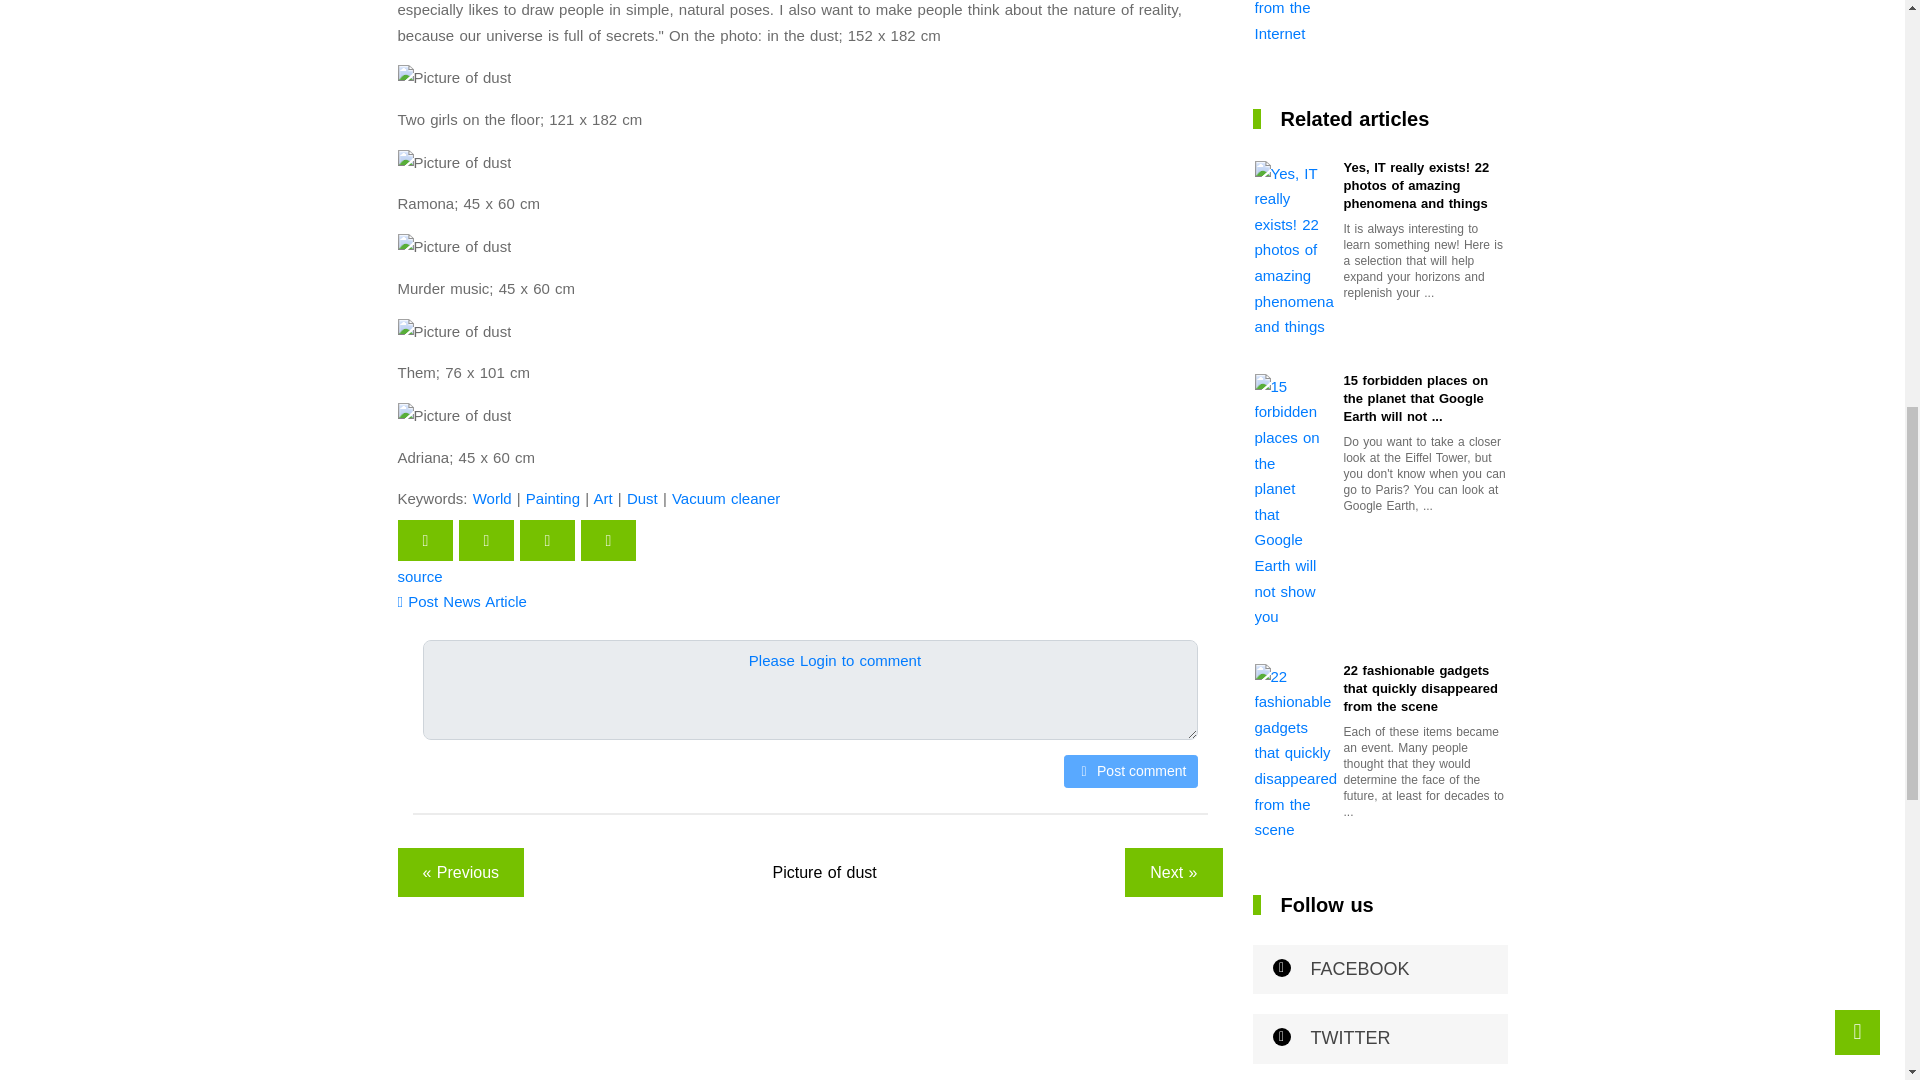  Describe the element at coordinates (726, 498) in the screenshot. I see `Vacuum cleaner` at that location.